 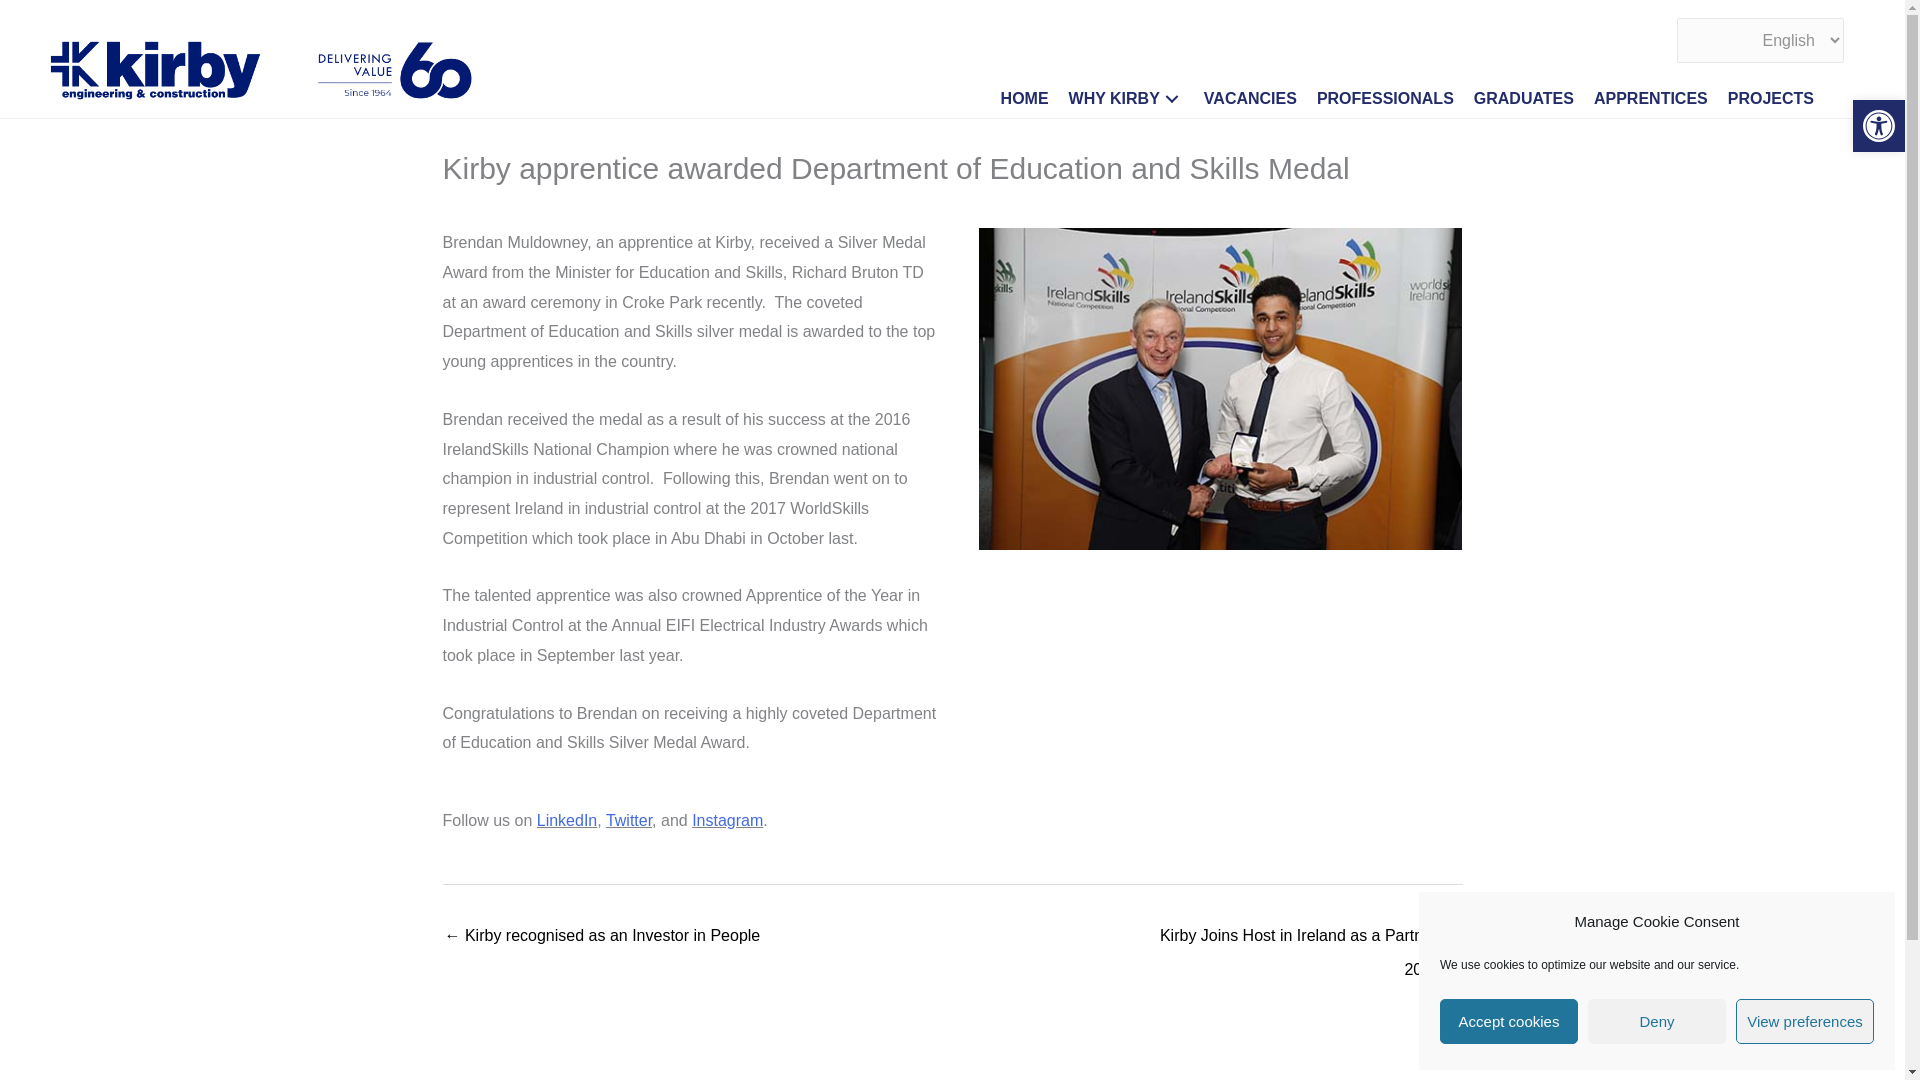 I want to click on Accept cookies, so click(x=1509, y=1022).